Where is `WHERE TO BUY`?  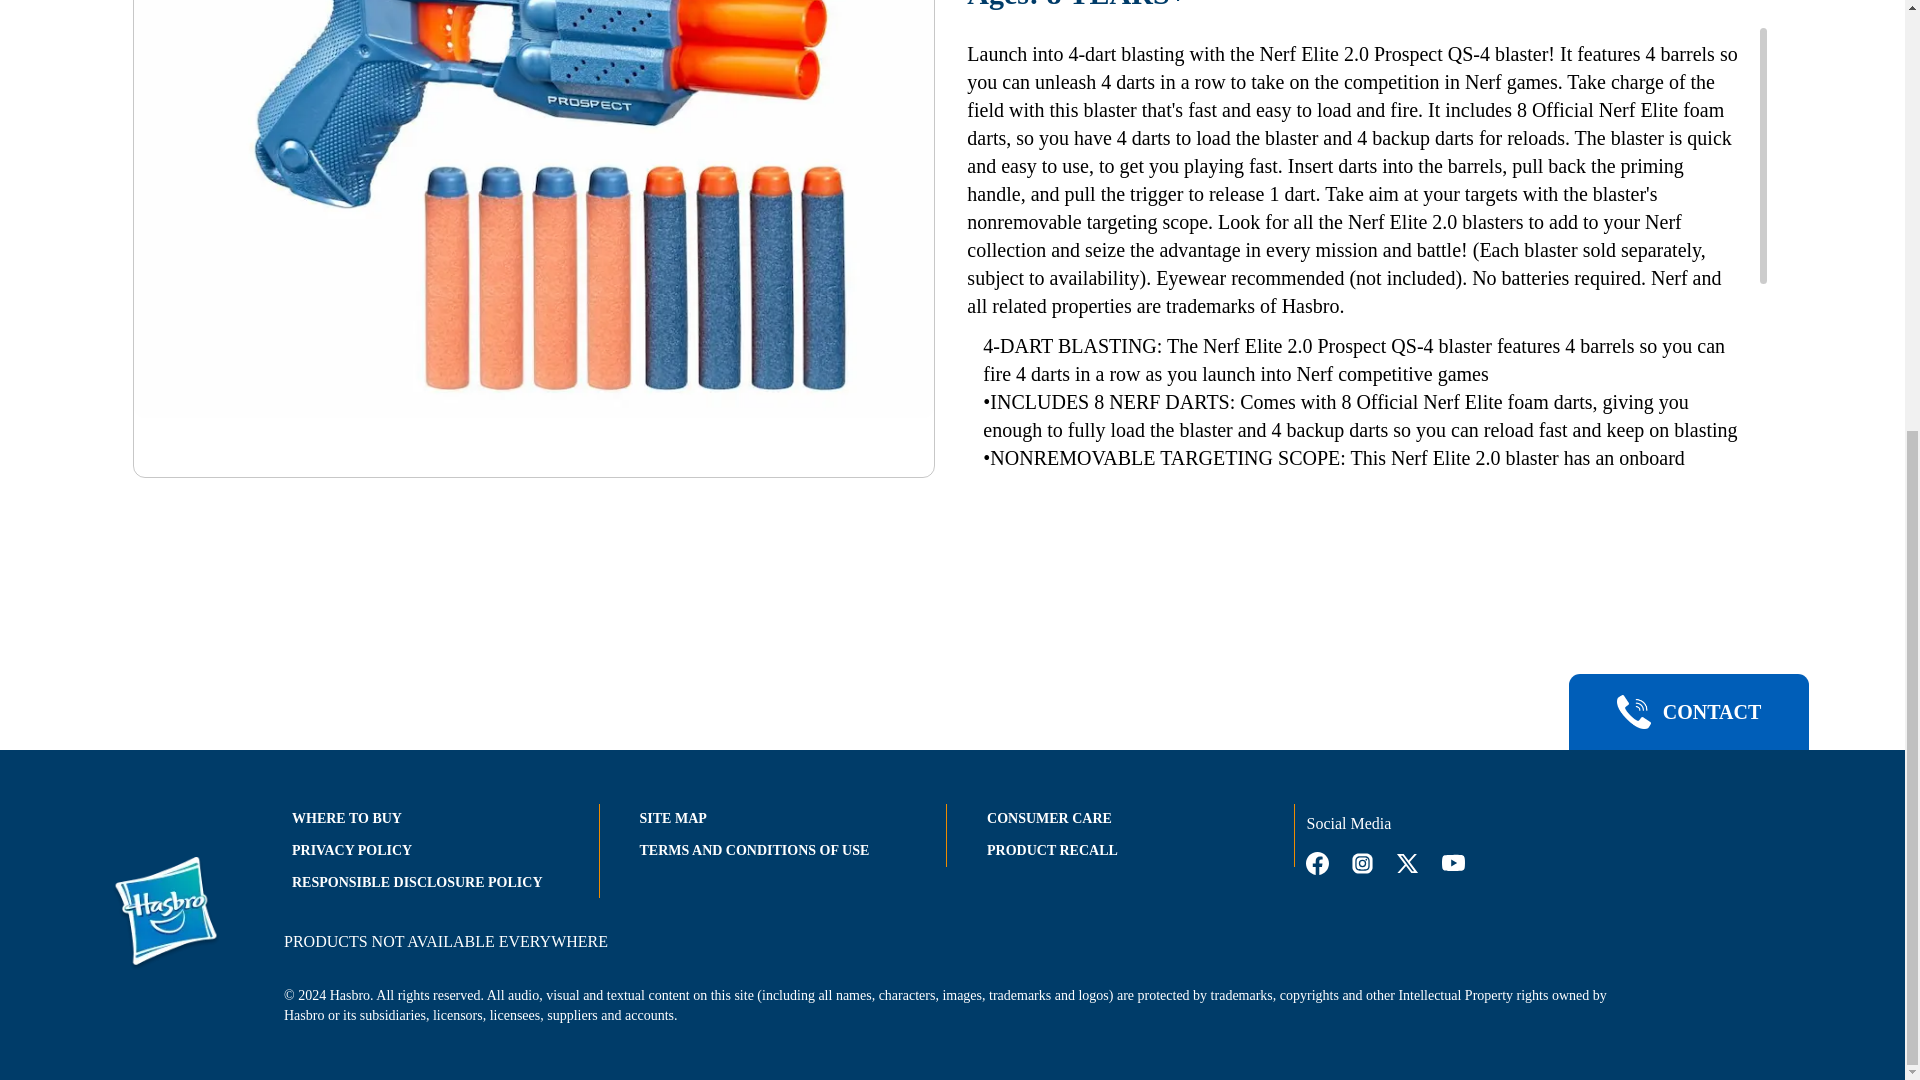 WHERE TO BUY is located at coordinates (346, 818).